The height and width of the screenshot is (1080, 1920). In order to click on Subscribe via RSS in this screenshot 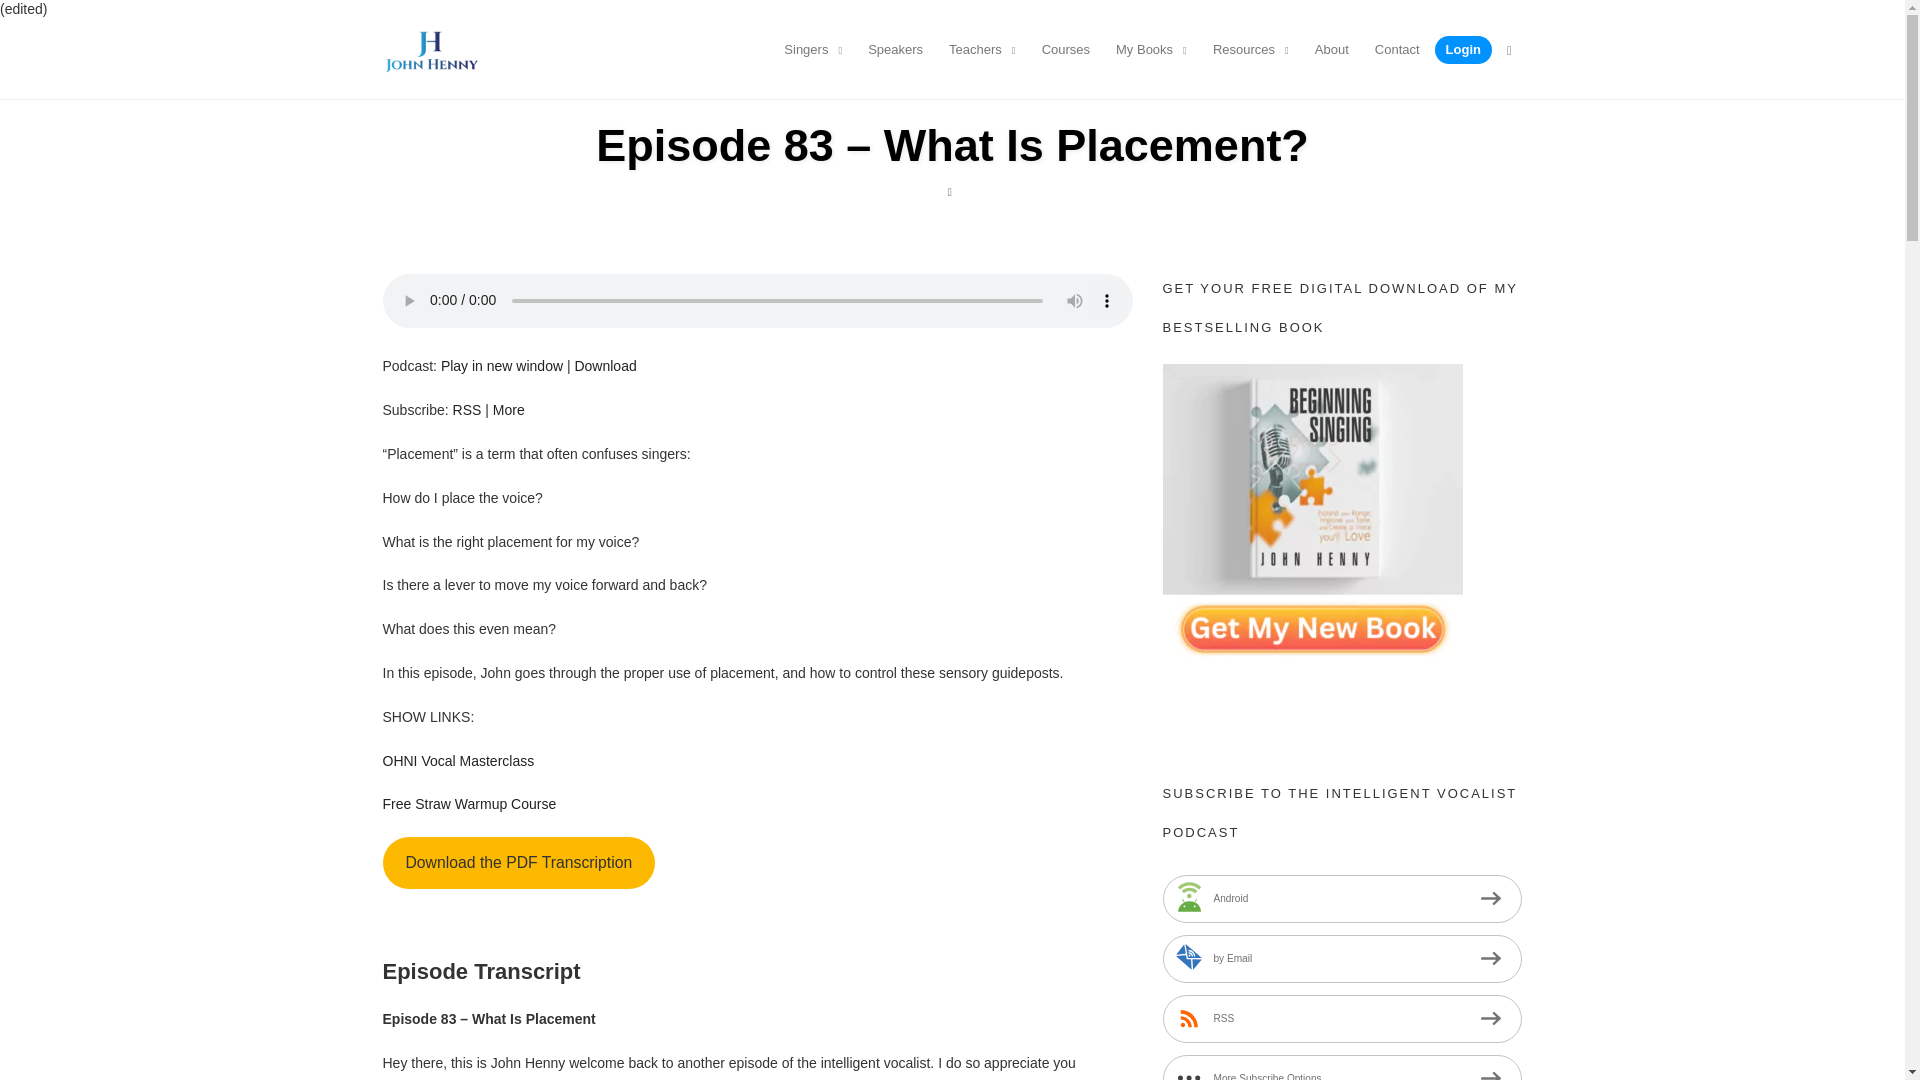, I will do `click(467, 409)`.